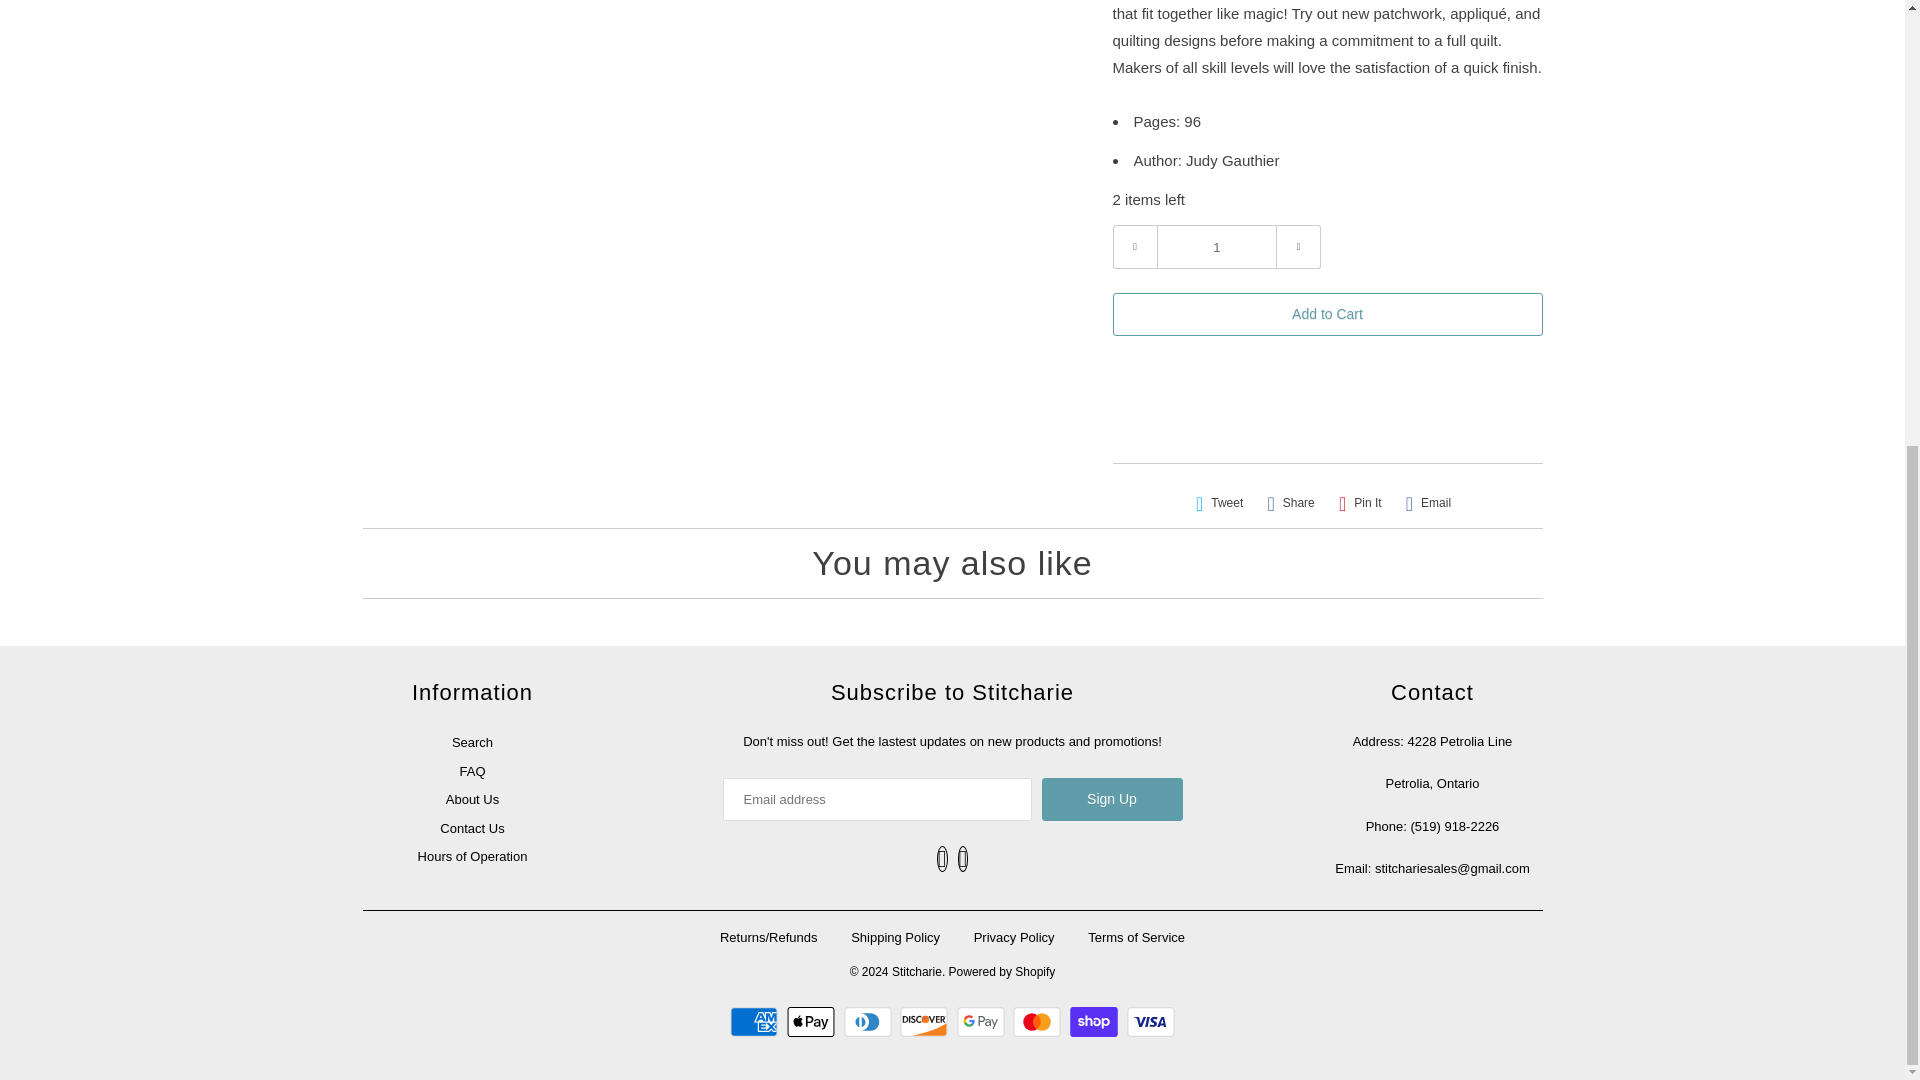  What do you see at coordinates (1039, 1021) in the screenshot?
I see `Mastercard` at bounding box center [1039, 1021].